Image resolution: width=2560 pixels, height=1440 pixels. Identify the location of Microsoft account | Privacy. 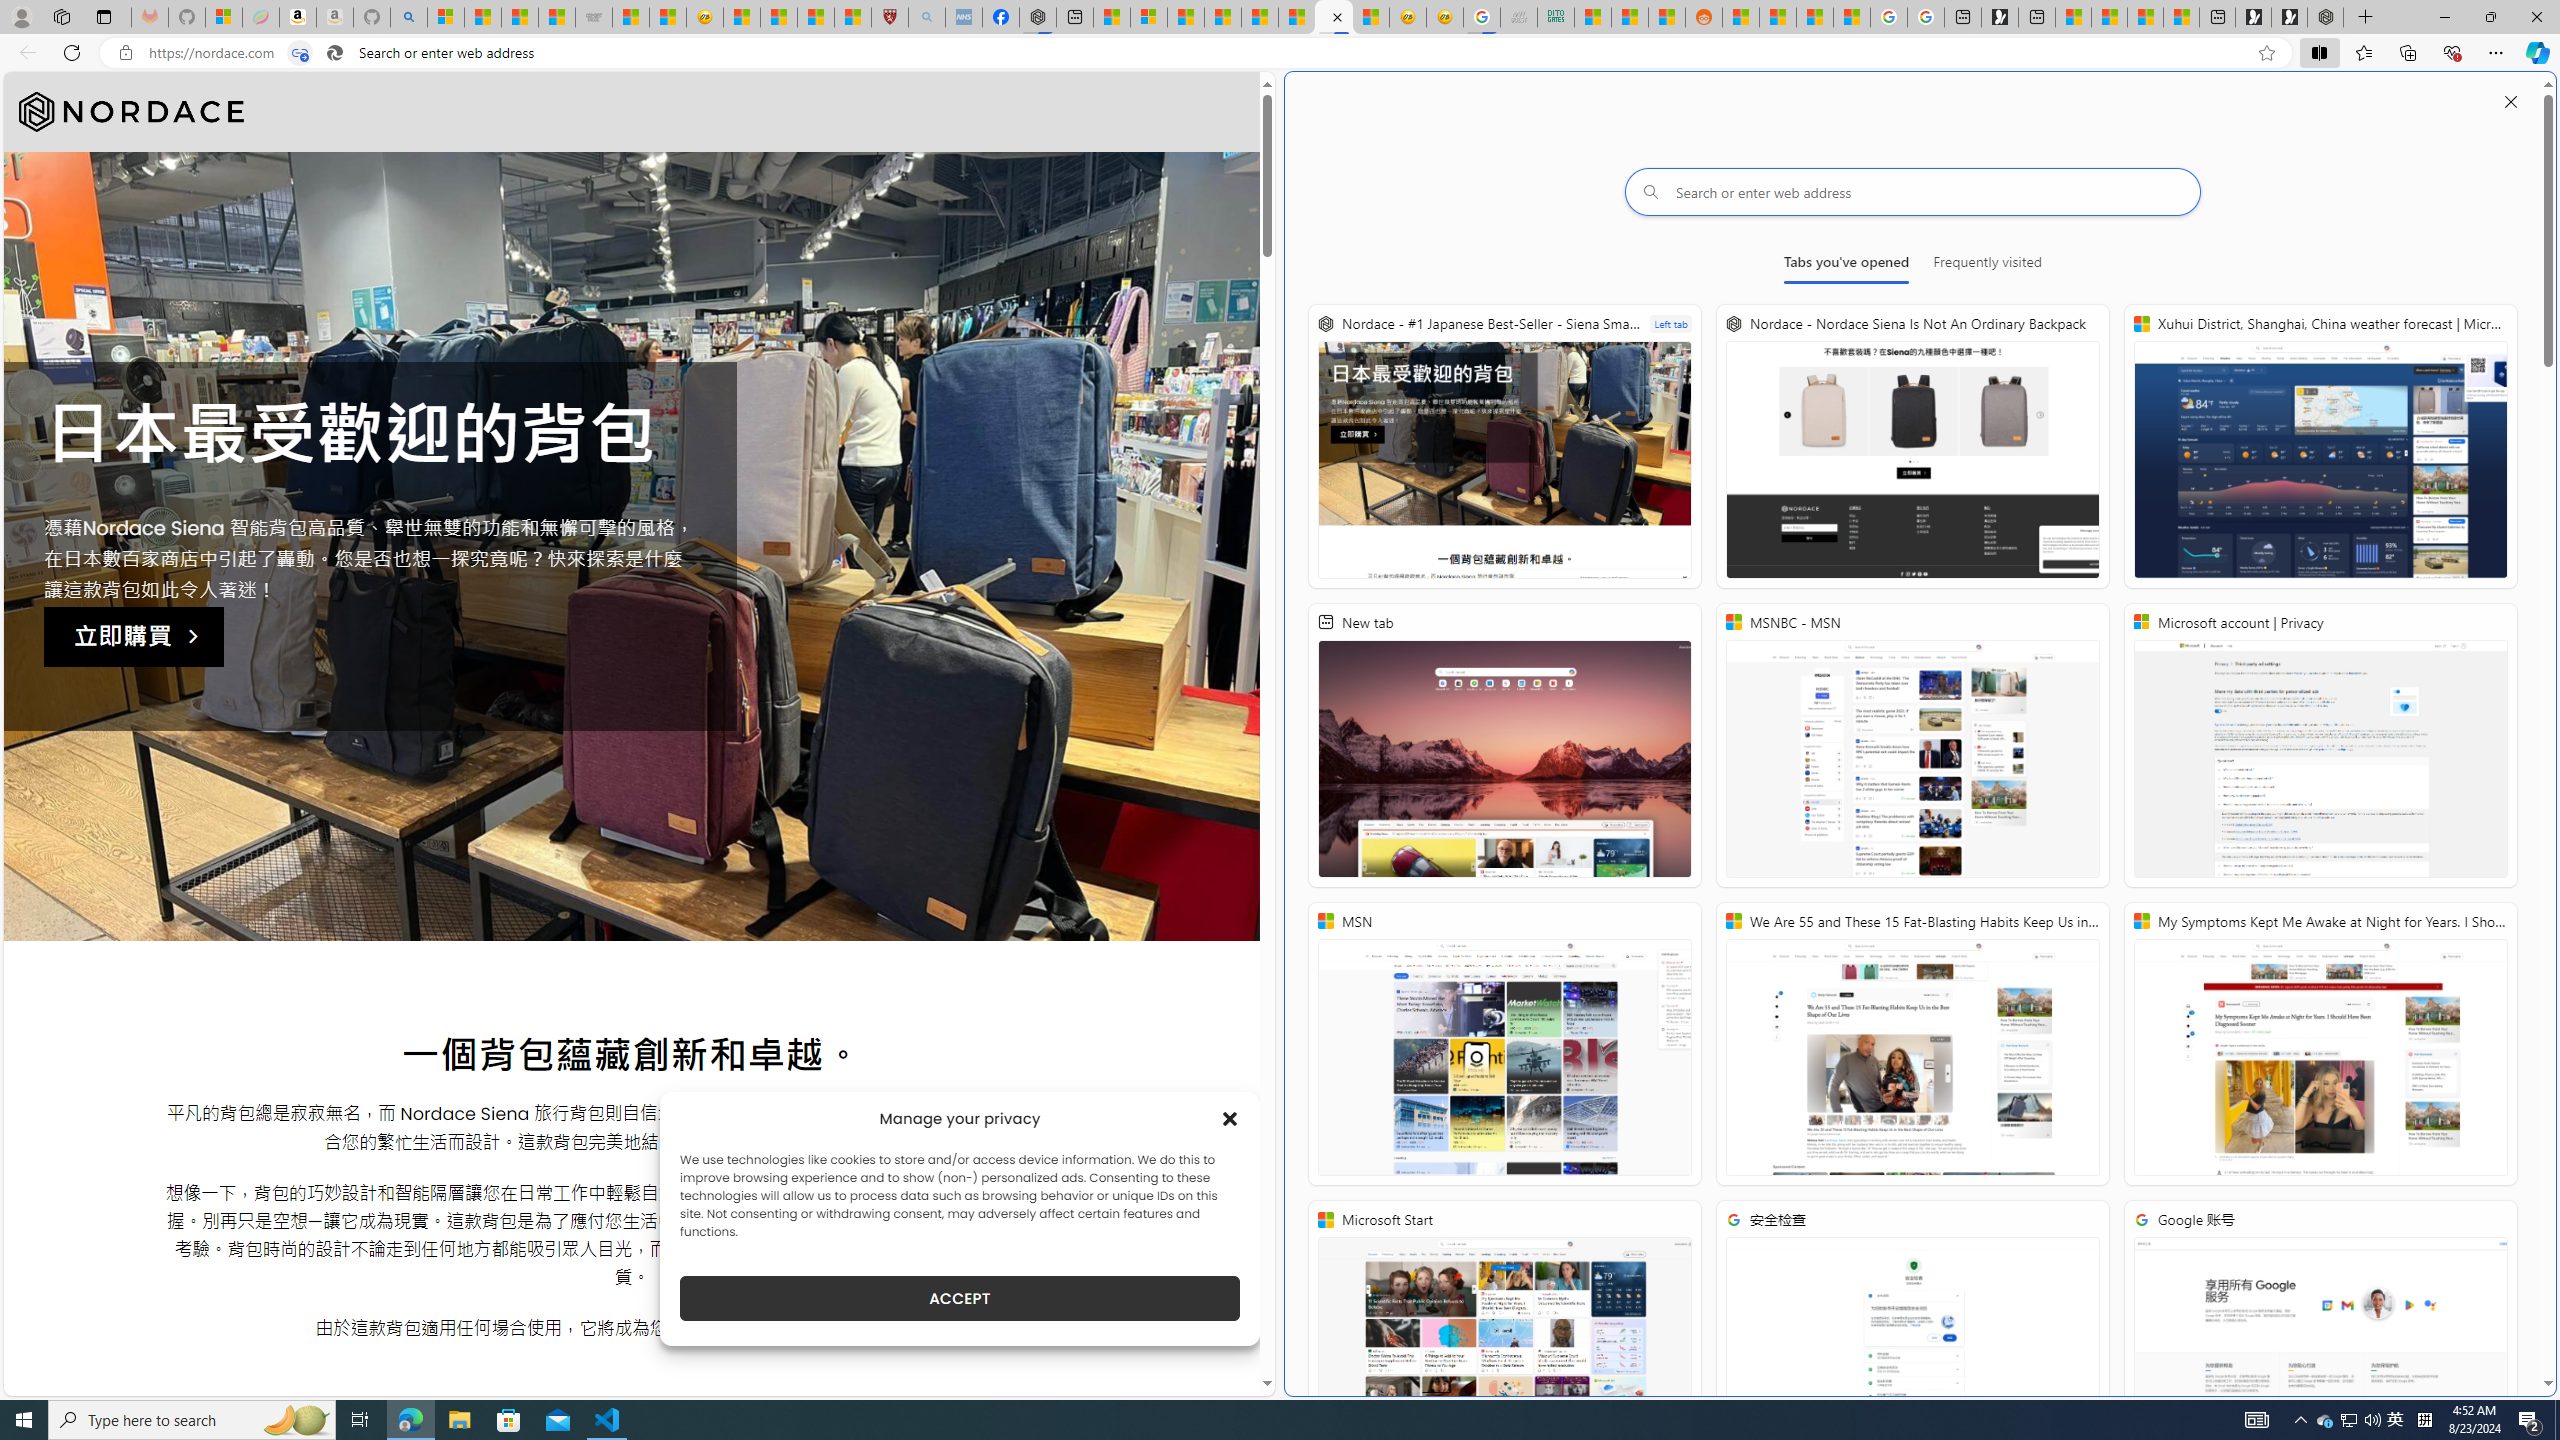
(2320, 745).